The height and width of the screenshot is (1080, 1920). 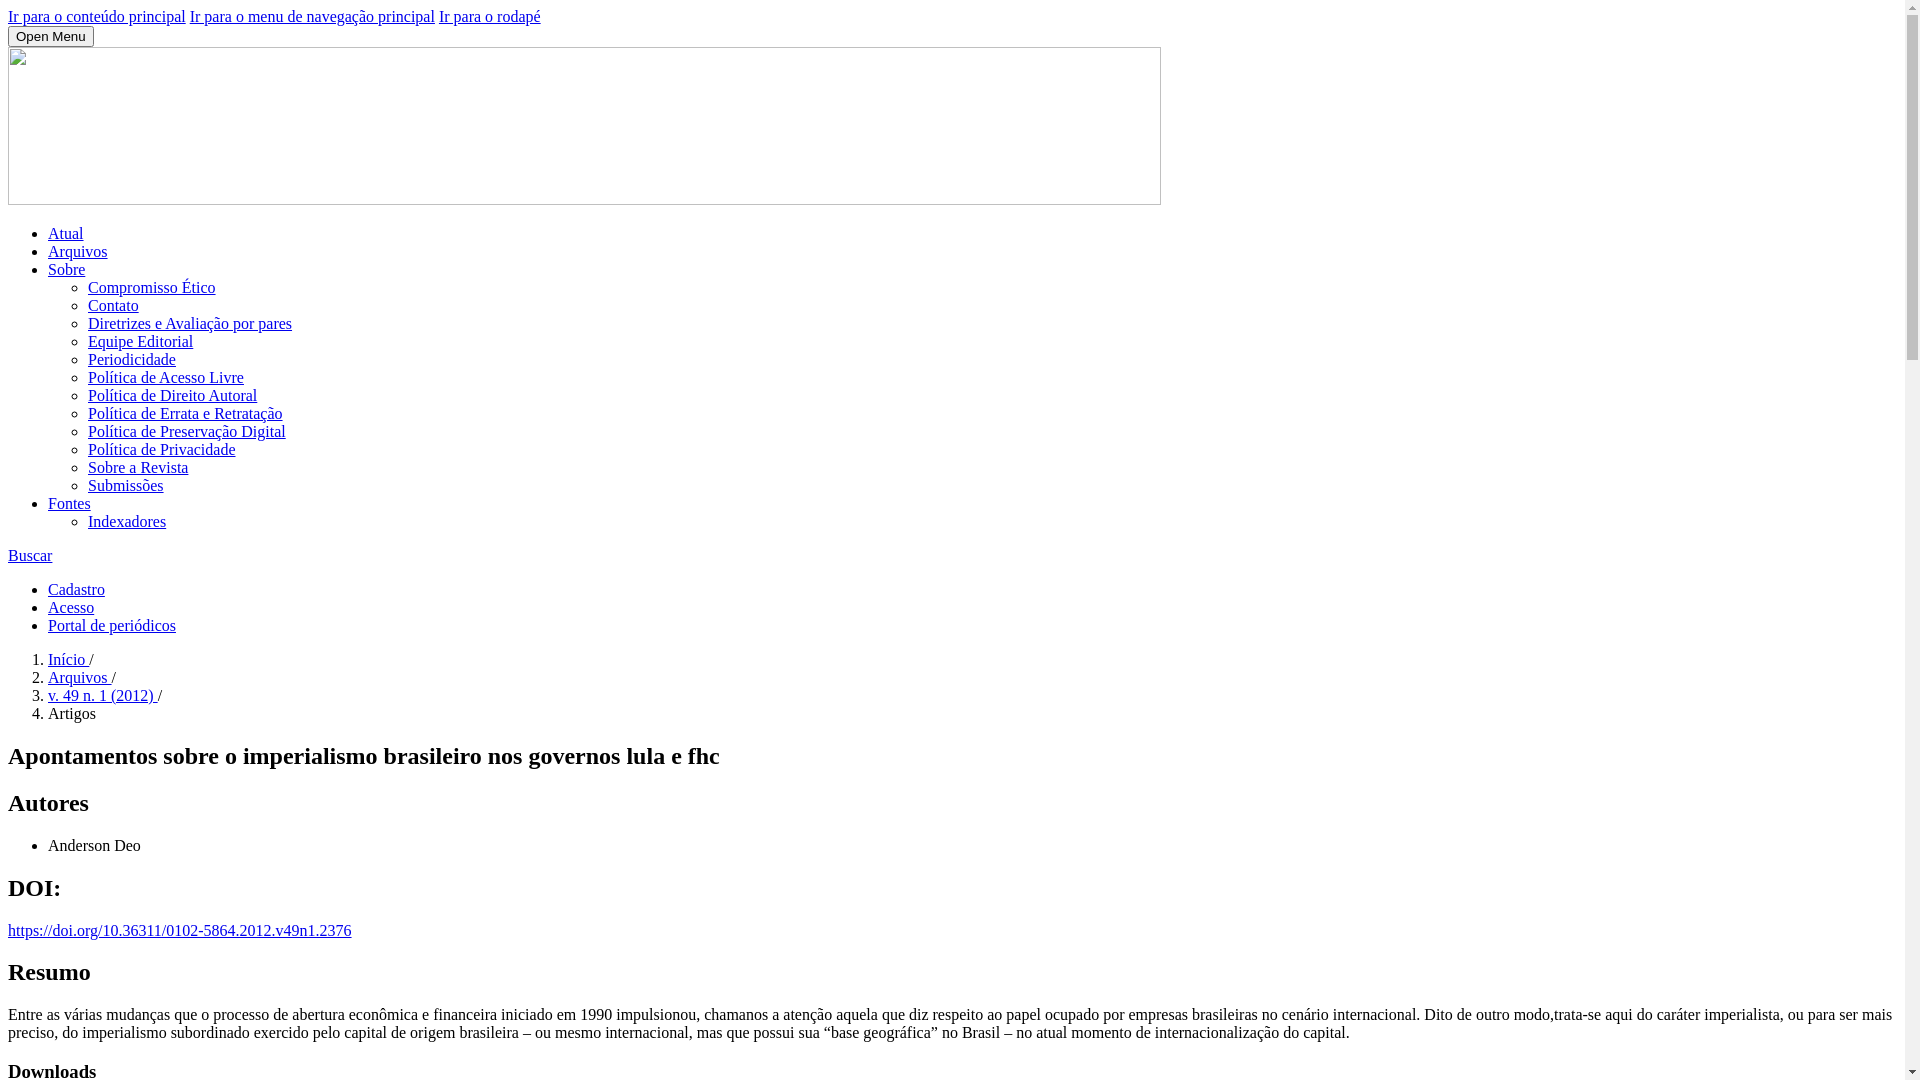 I want to click on https://doi.org/10.36311/0102-5864.2012.v49n1.2376, so click(x=180, y=930).